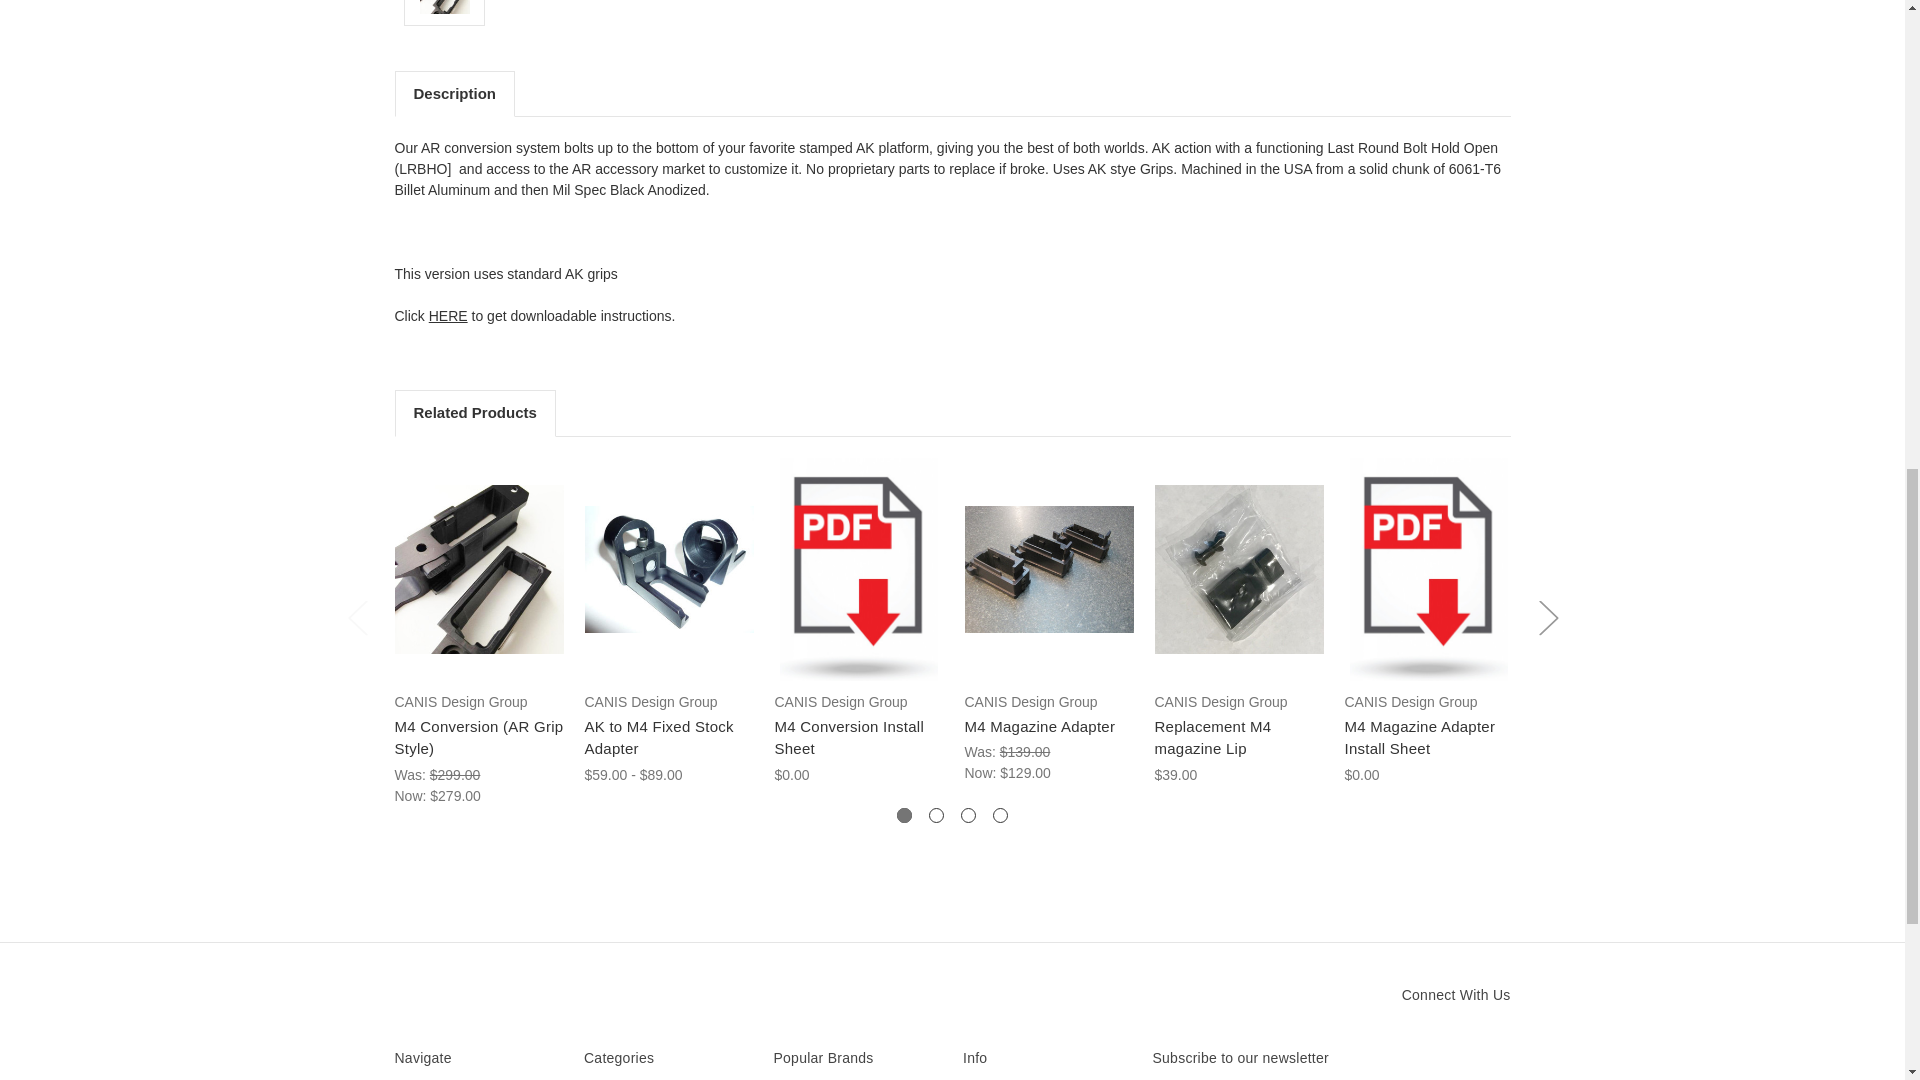 The image size is (1920, 1080). I want to click on Related Products, so click(474, 412).